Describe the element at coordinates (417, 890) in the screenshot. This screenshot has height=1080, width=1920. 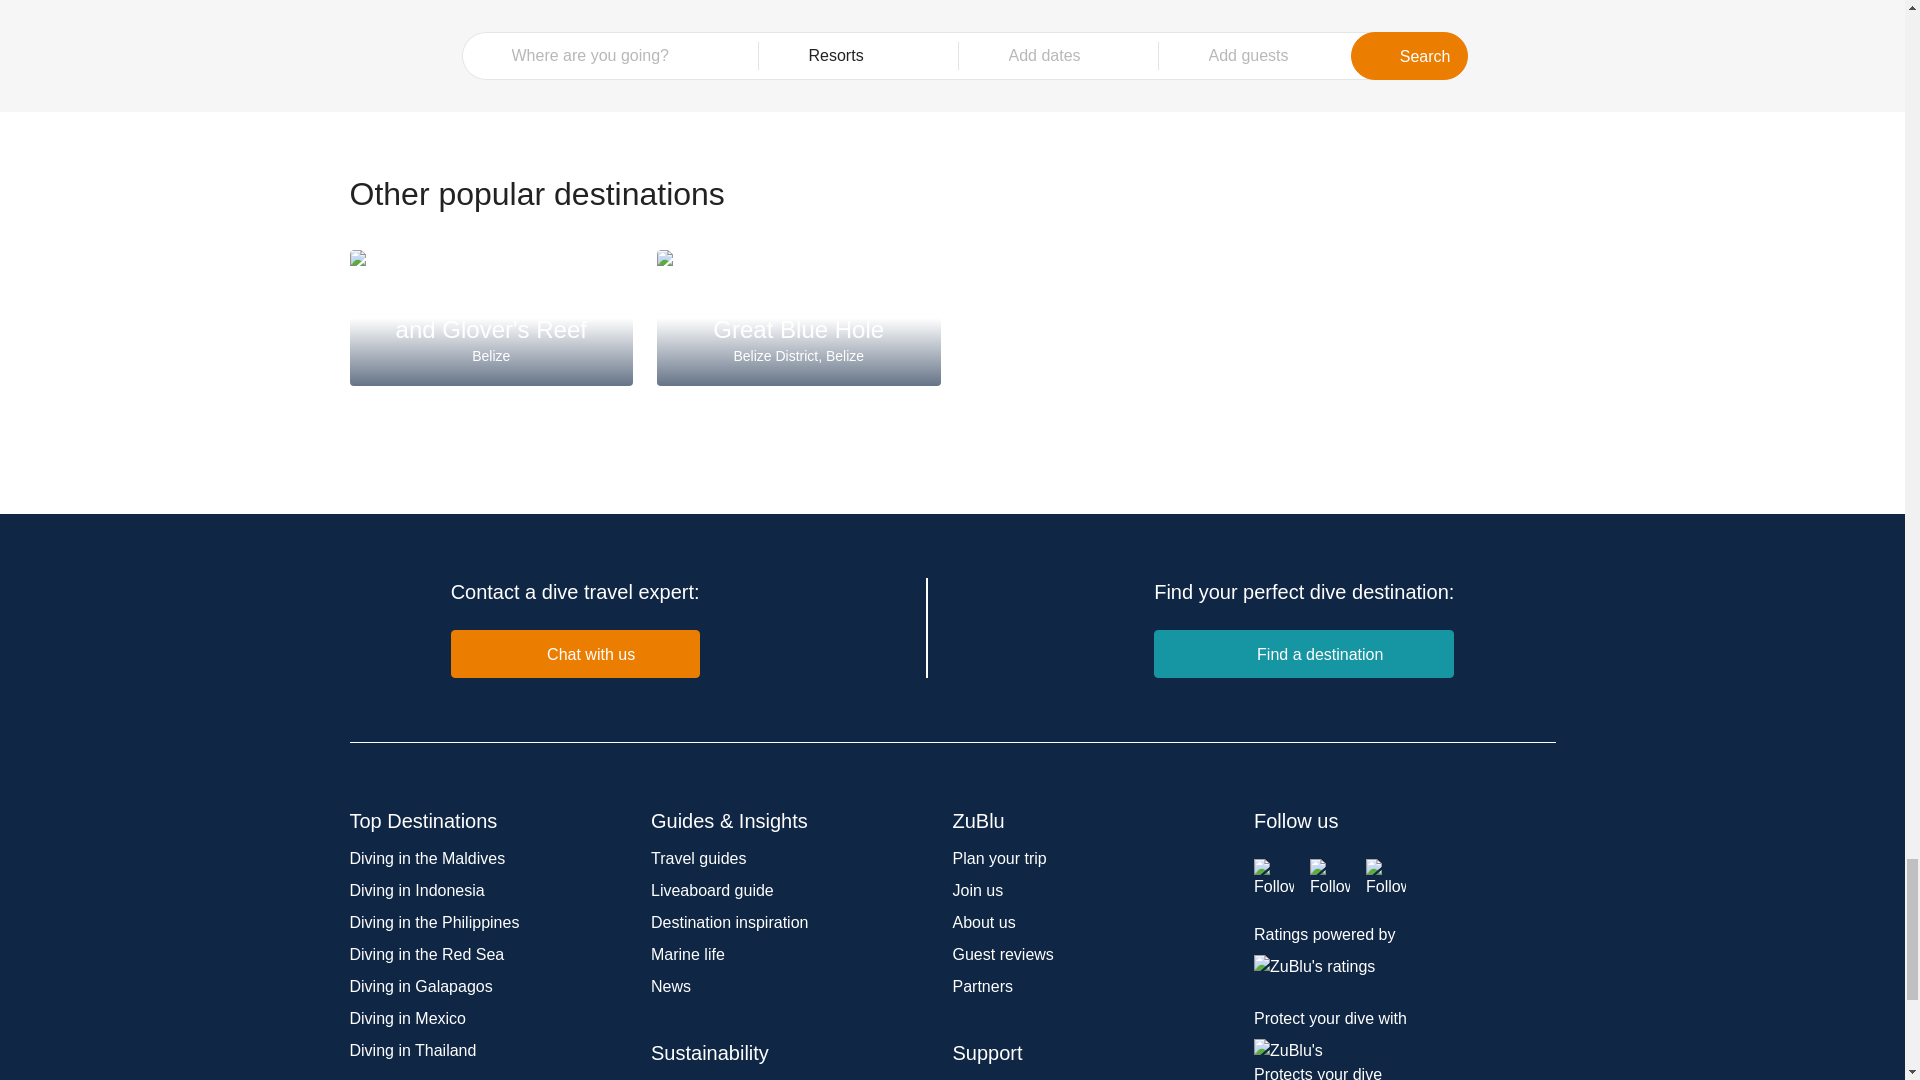
I see `Diving in Indonesia` at that location.